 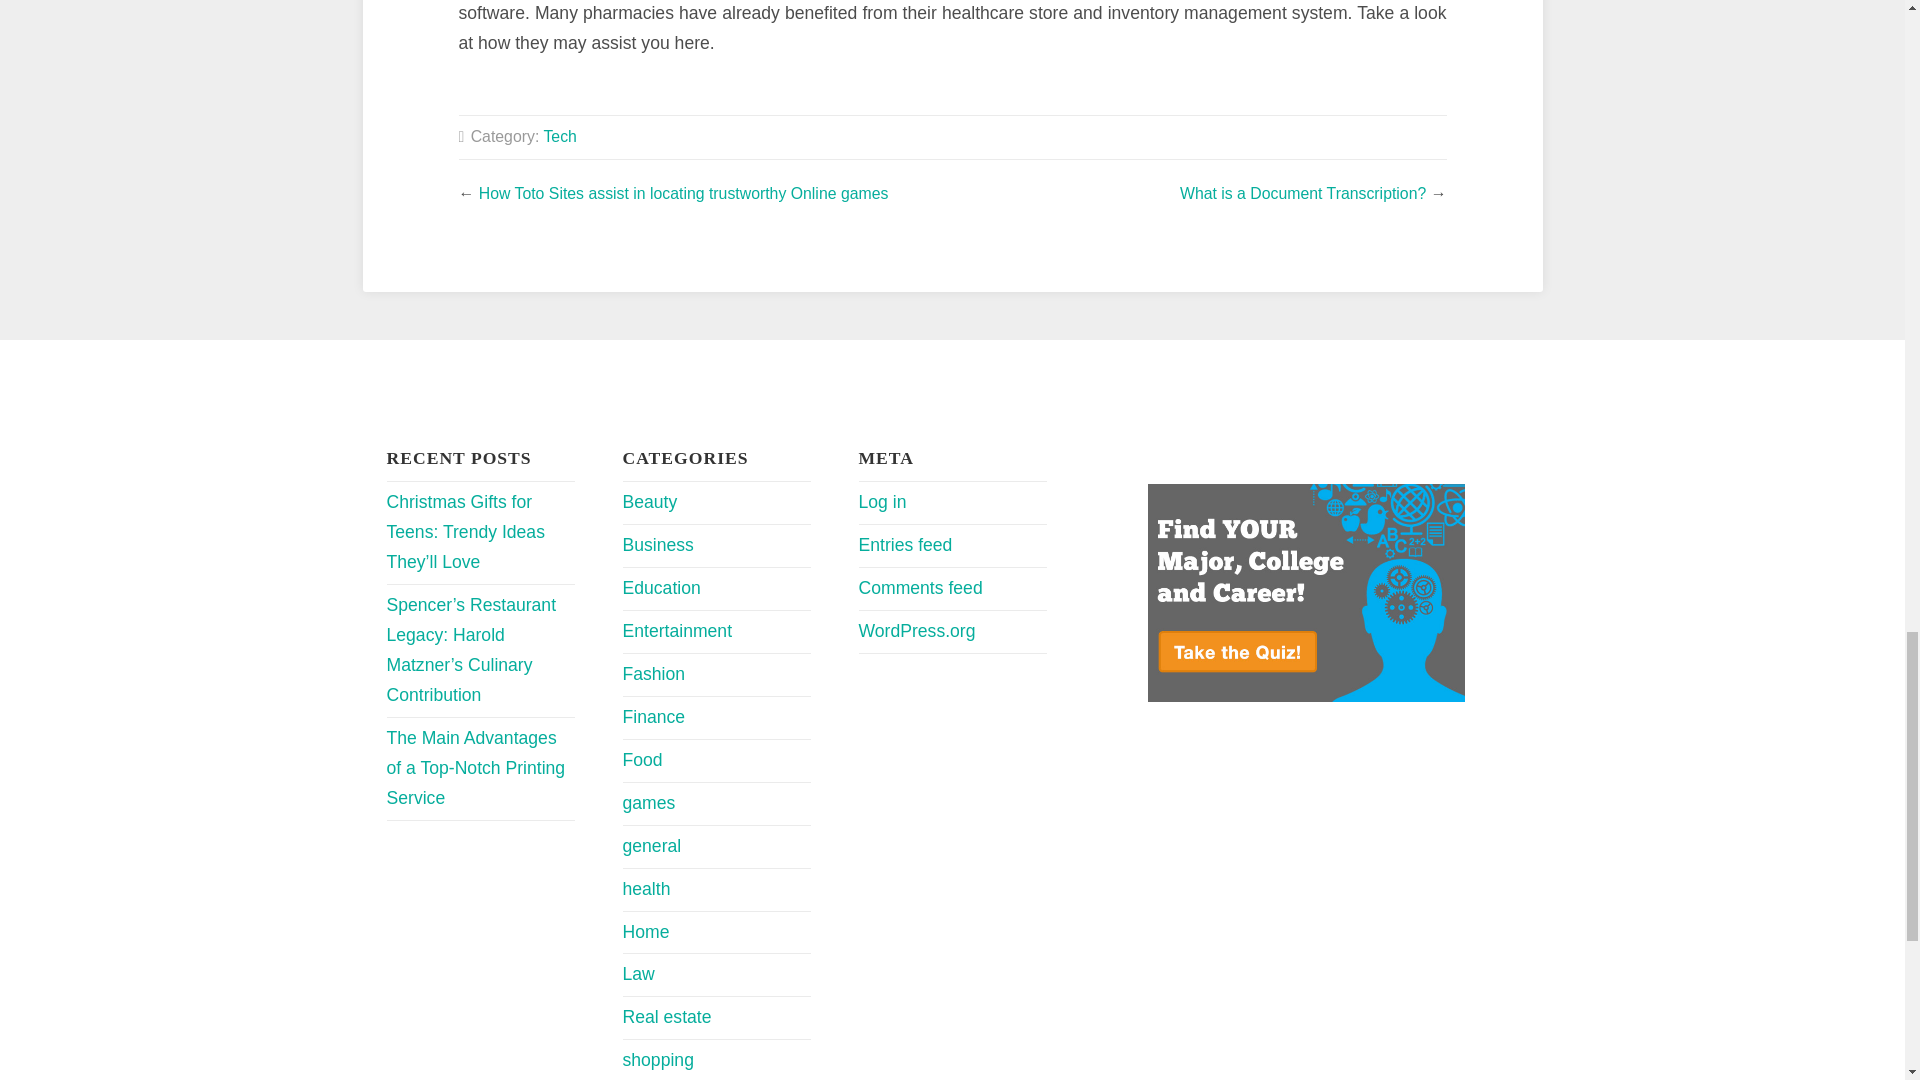 I want to click on Tech, so click(x=560, y=136).